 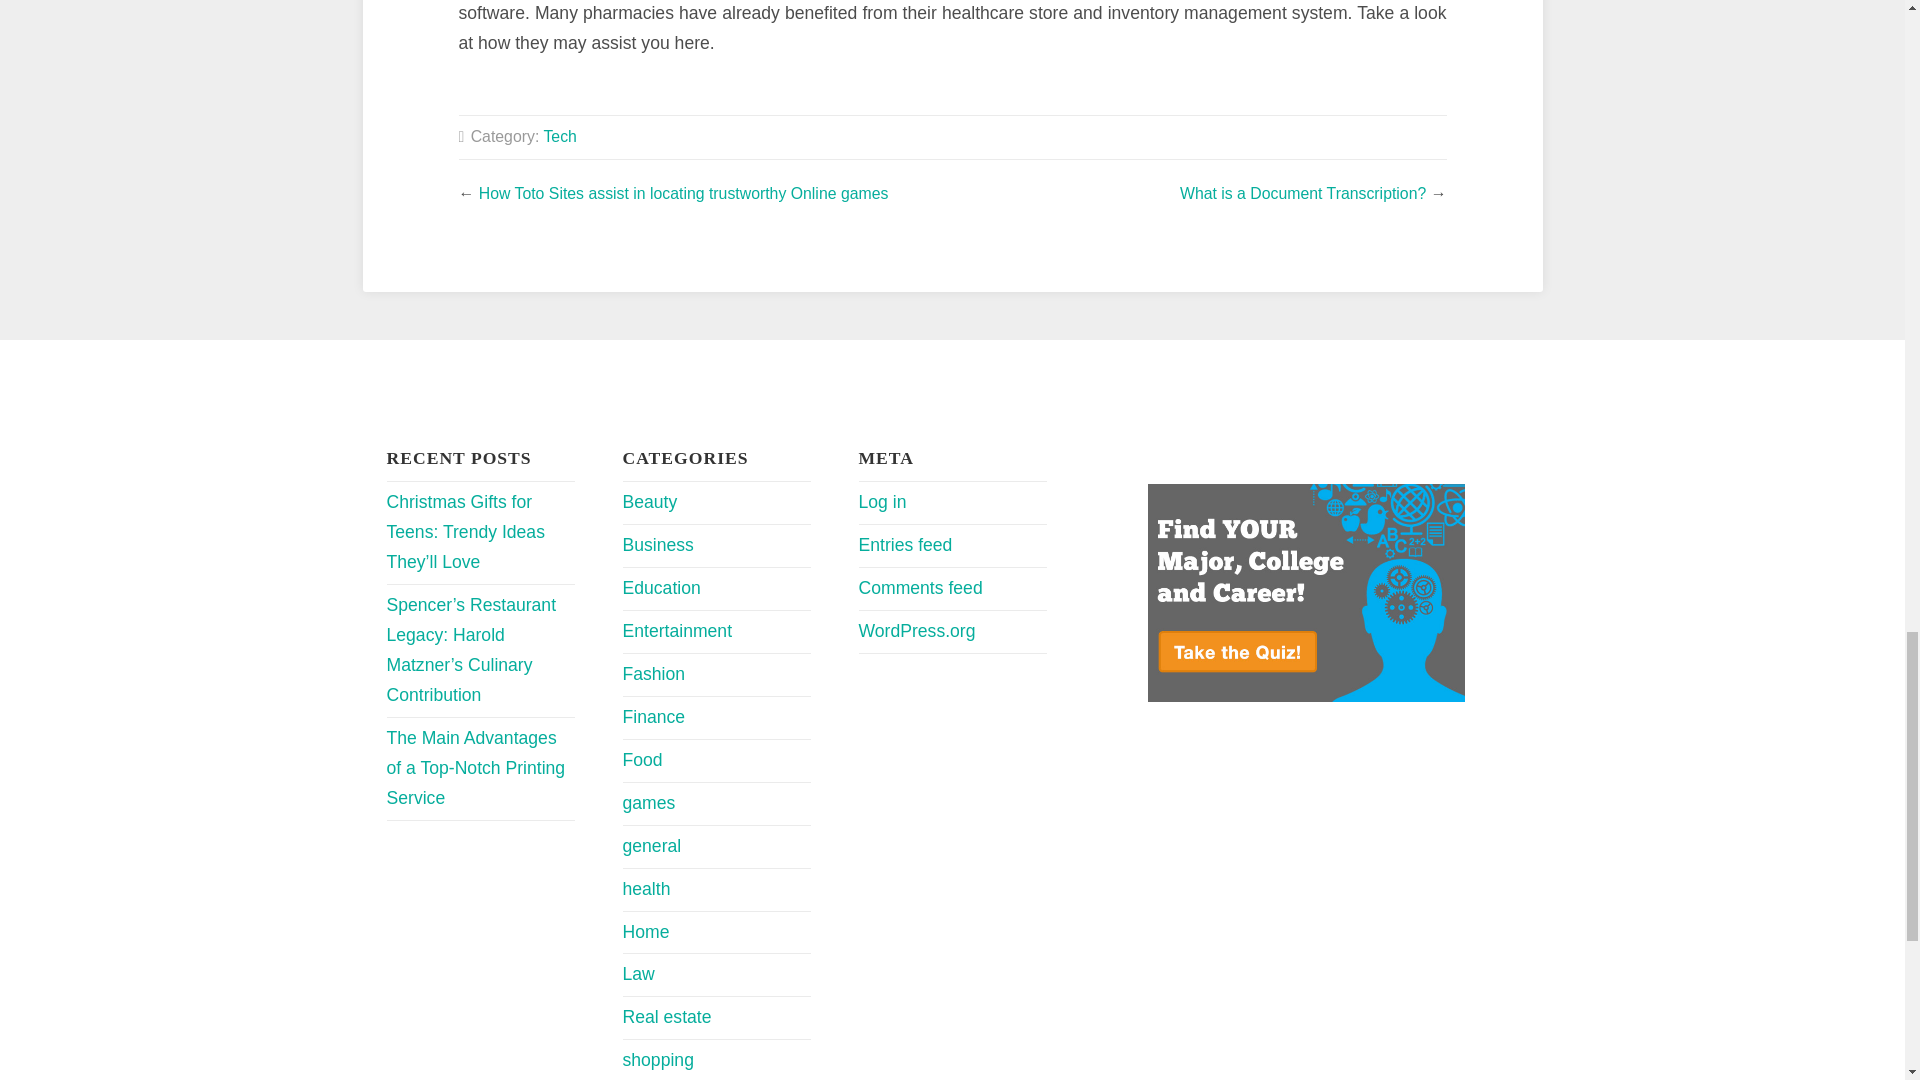 I want to click on Tech, so click(x=560, y=136).